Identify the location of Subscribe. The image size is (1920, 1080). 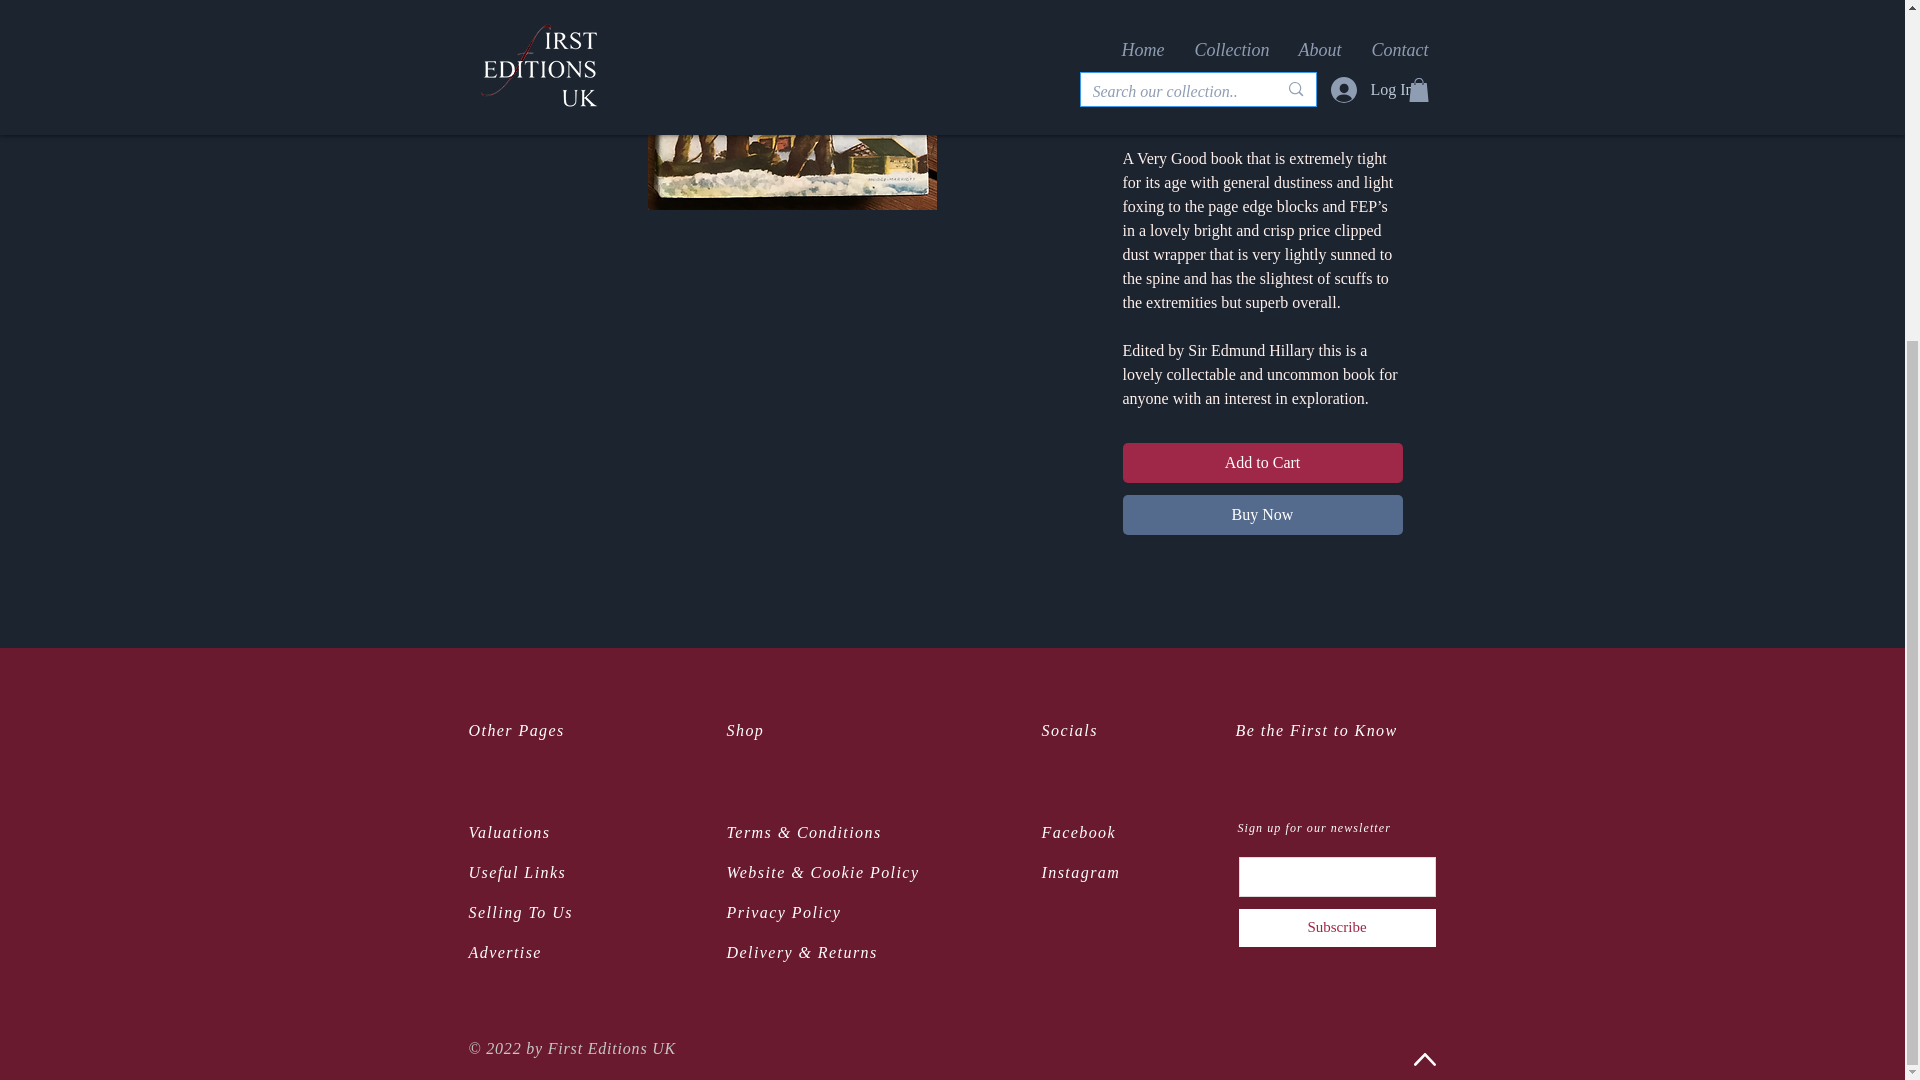
(1337, 928).